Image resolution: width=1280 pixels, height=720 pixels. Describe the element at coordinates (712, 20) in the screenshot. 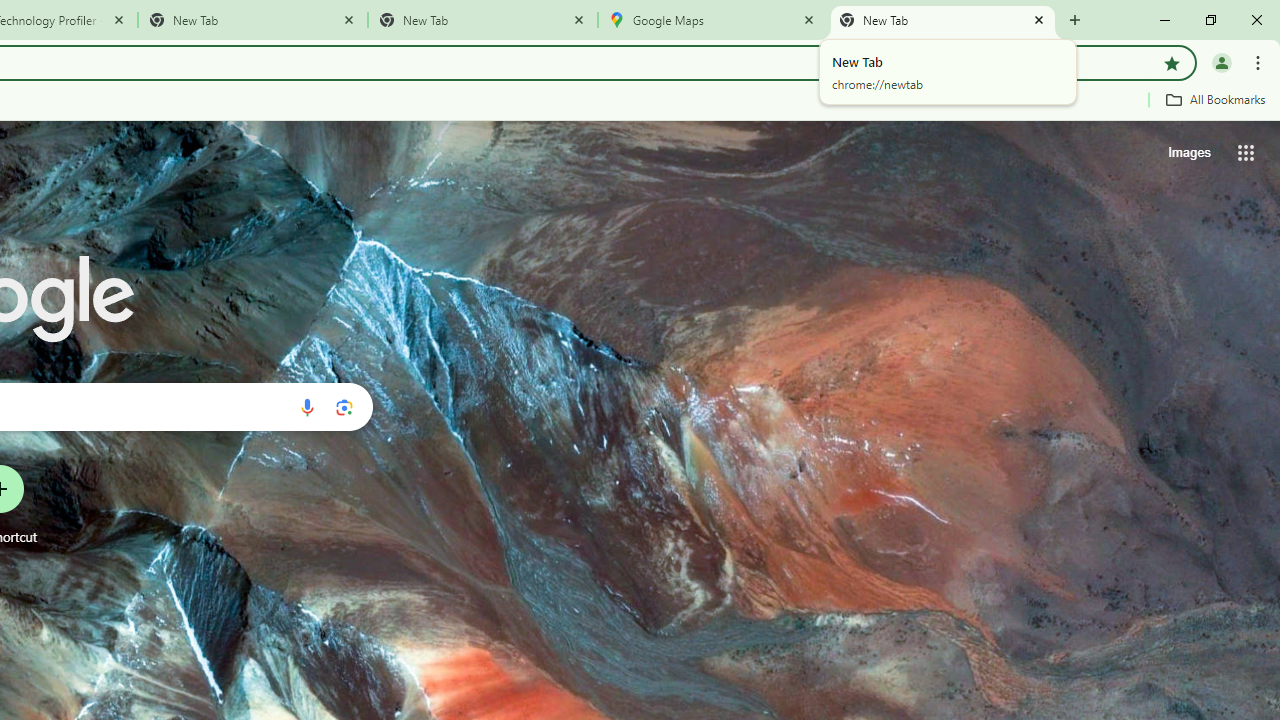

I see `Google Maps` at that location.